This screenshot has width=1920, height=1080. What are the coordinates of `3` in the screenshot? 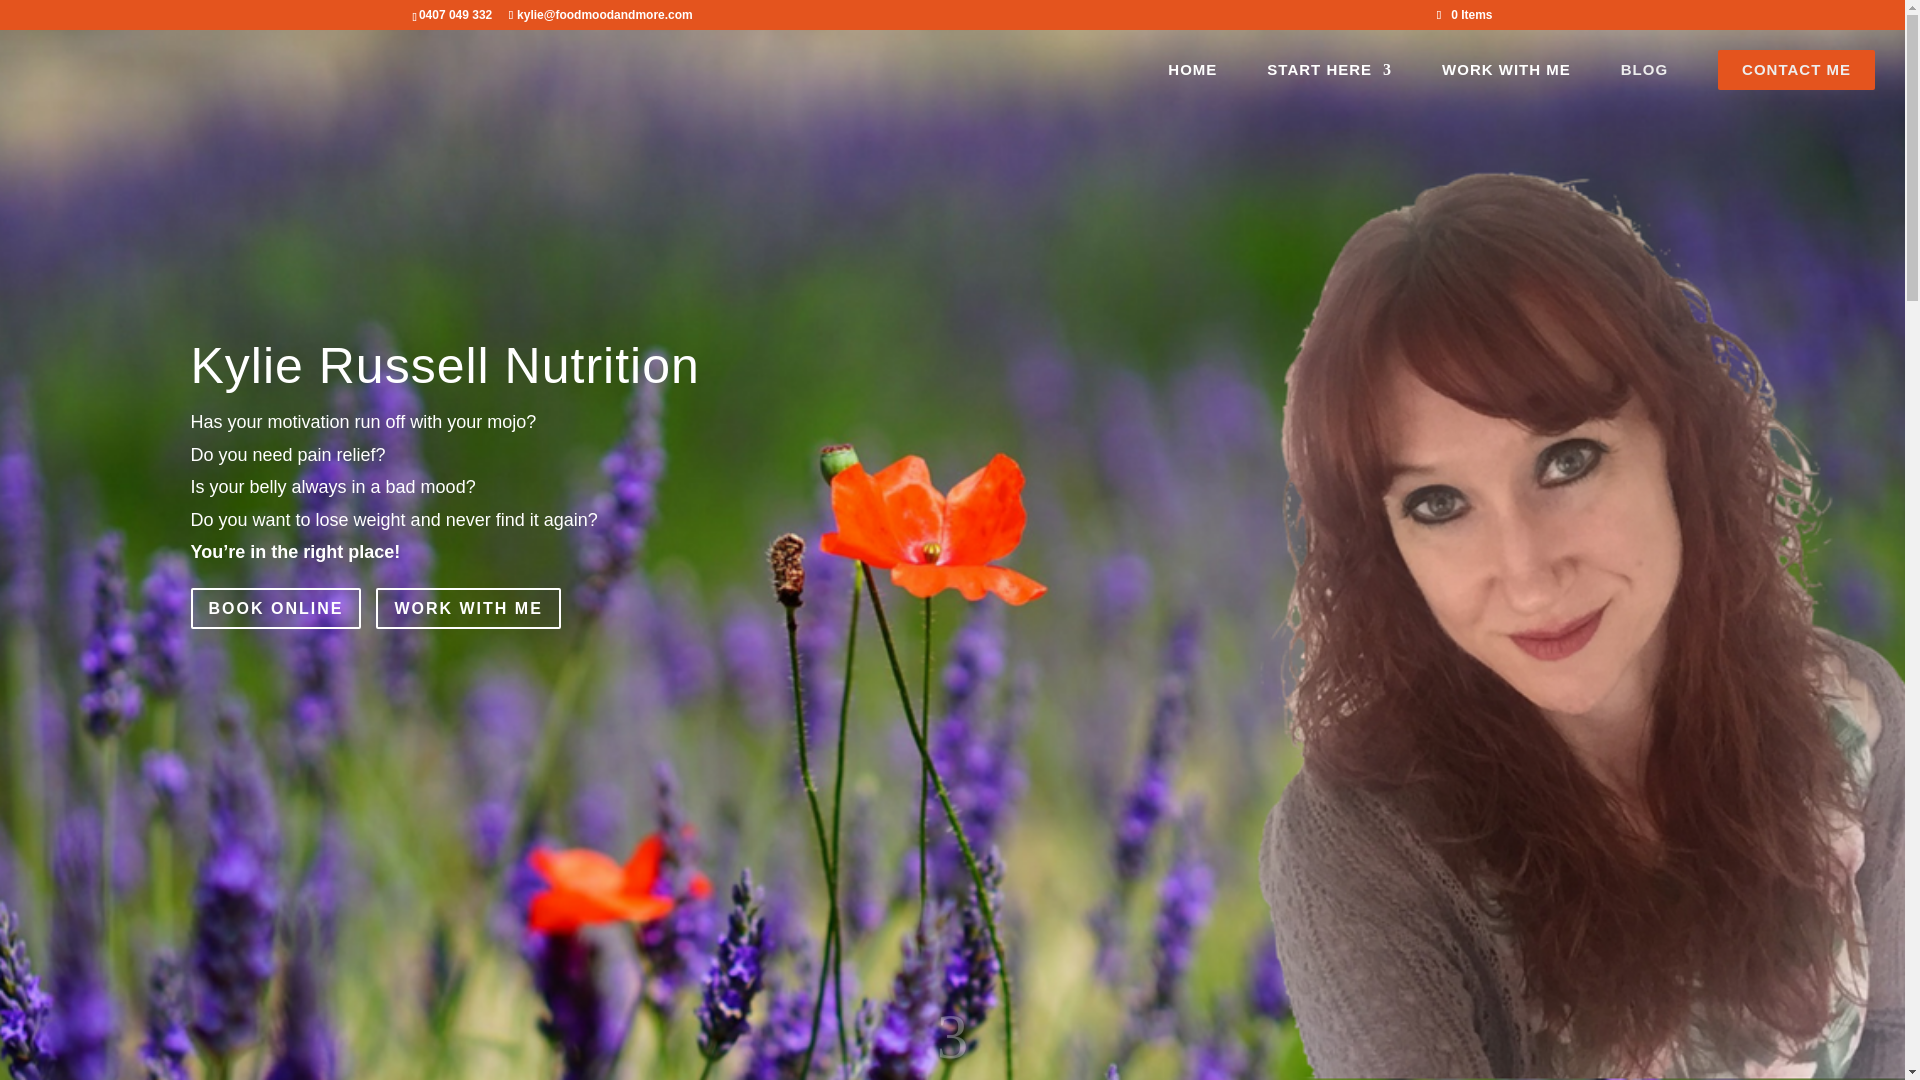 It's located at (952, 1040).